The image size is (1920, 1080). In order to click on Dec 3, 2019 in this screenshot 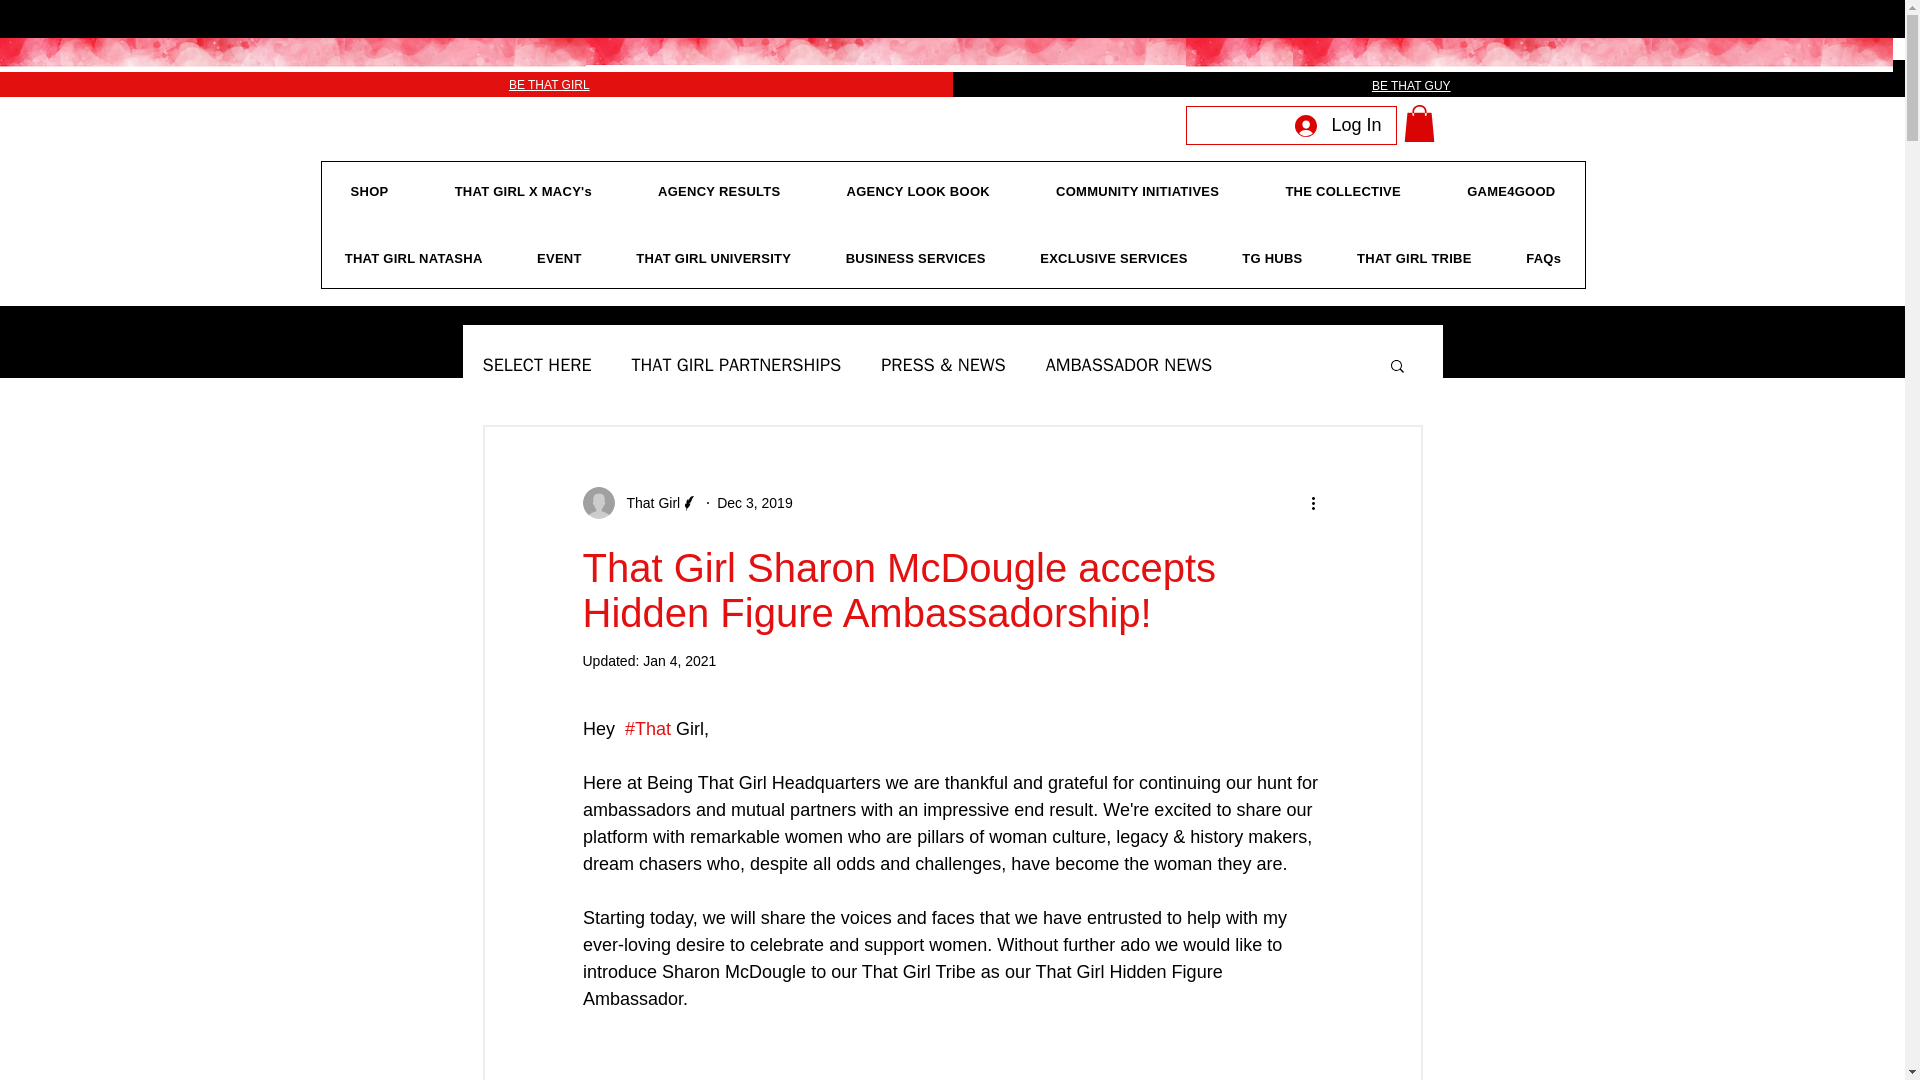, I will do `click(754, 502)`.